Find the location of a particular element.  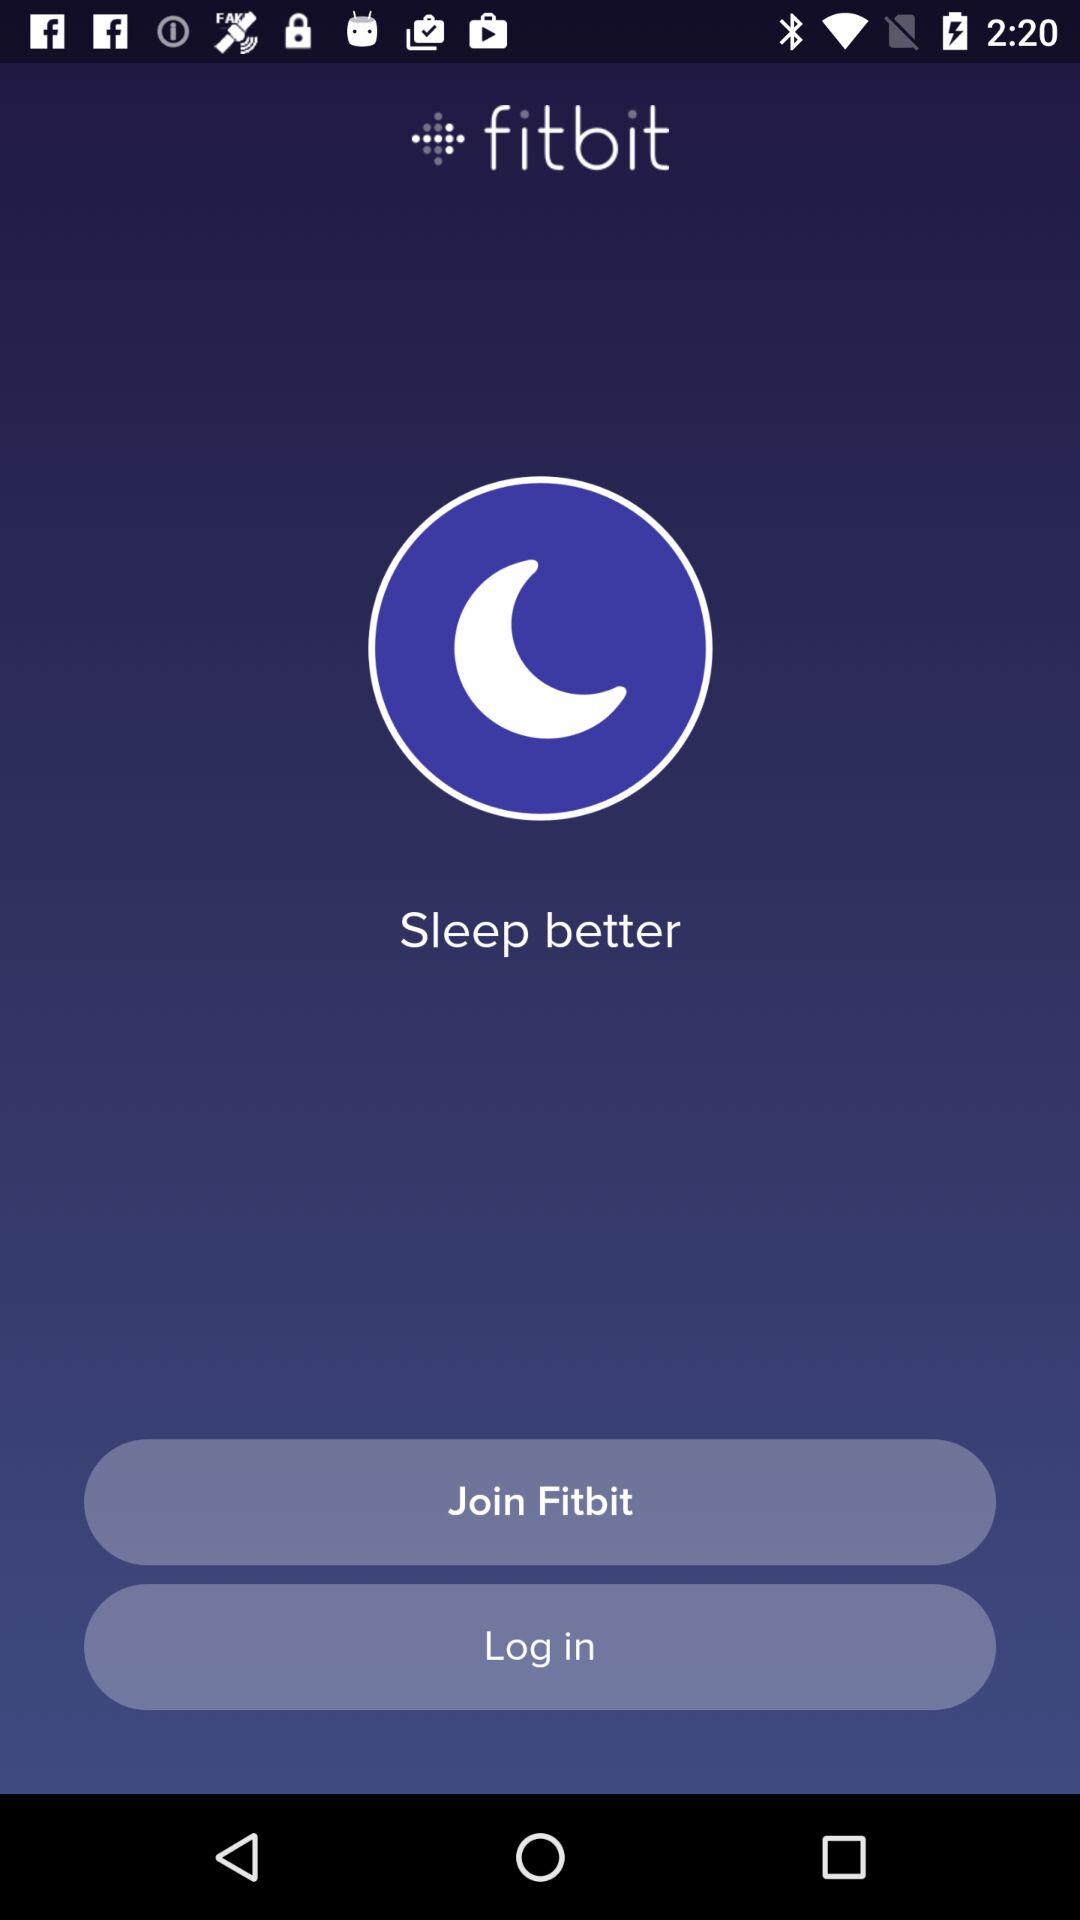

select the icon below the join fitbit is located at coordinates (540, 1646).